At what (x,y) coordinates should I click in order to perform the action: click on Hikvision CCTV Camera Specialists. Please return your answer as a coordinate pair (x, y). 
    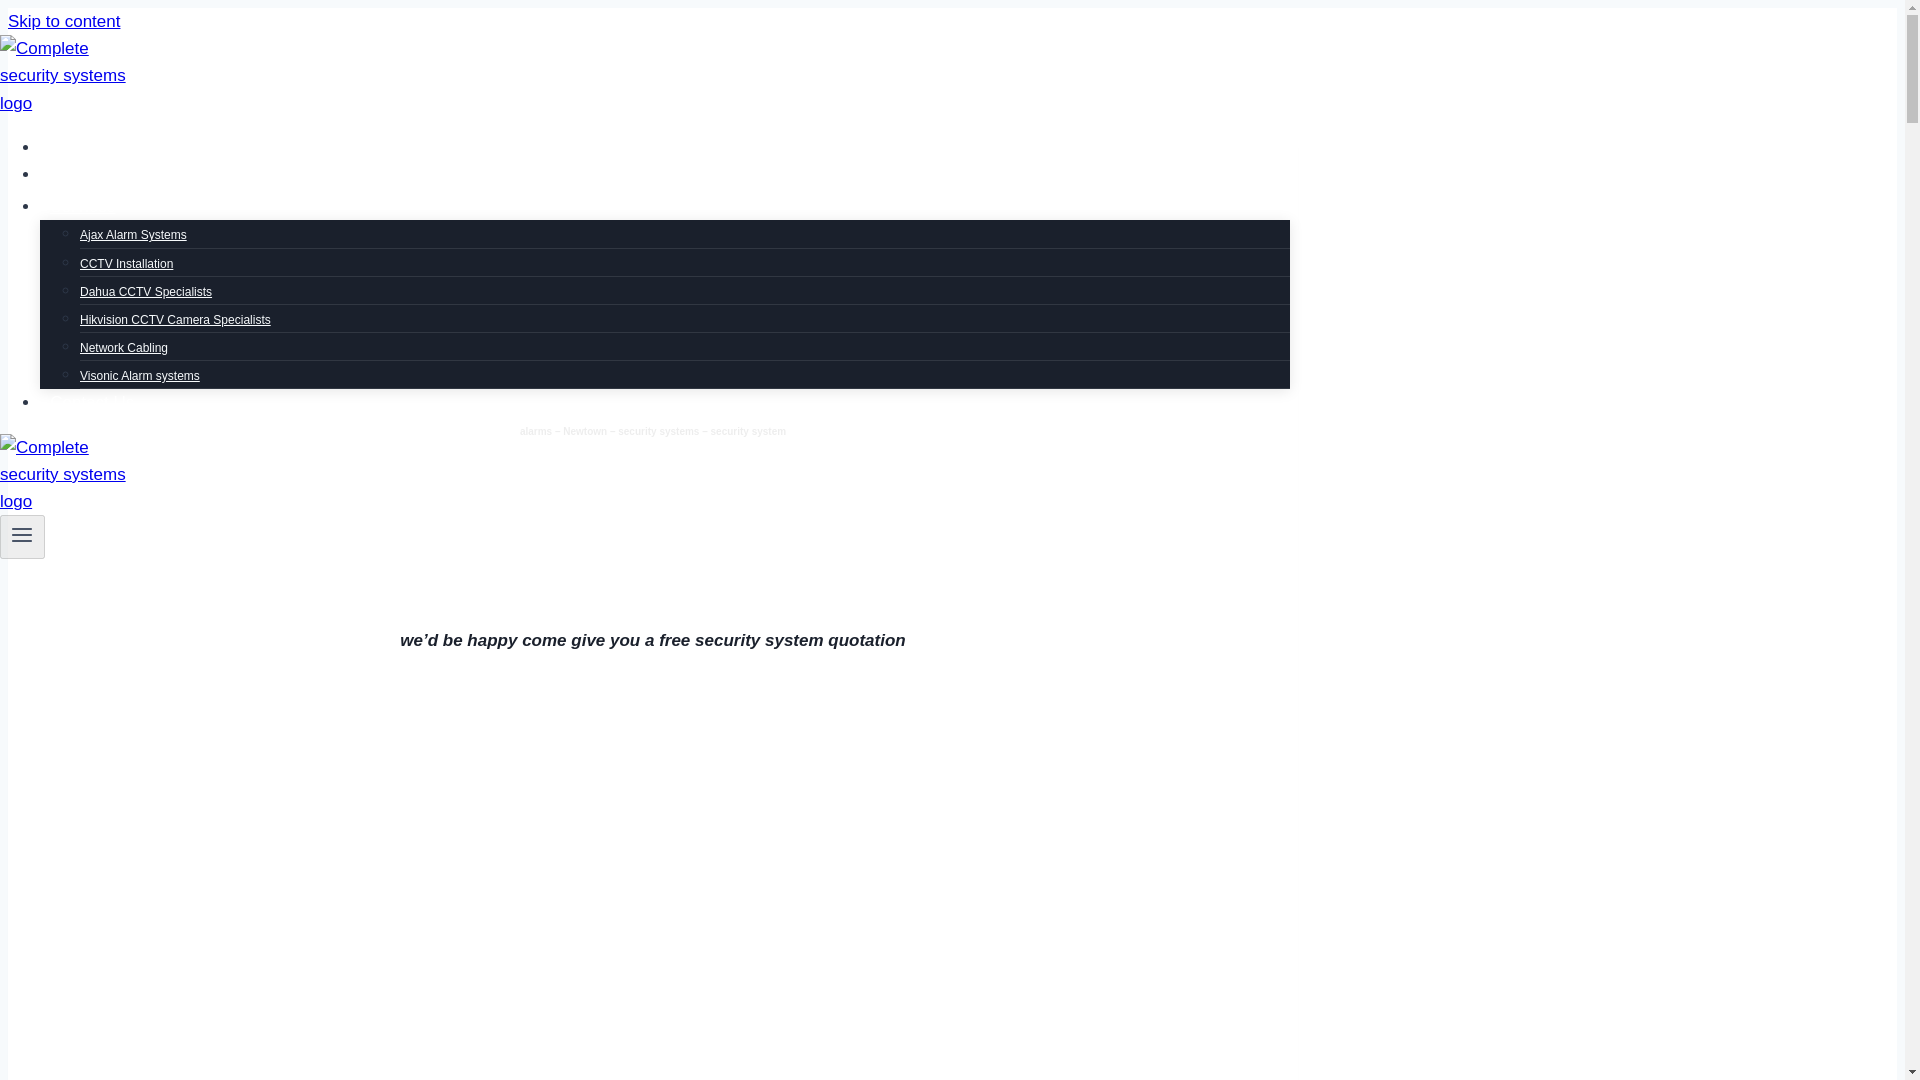
    Looking at the image, I should click on (175, 320).